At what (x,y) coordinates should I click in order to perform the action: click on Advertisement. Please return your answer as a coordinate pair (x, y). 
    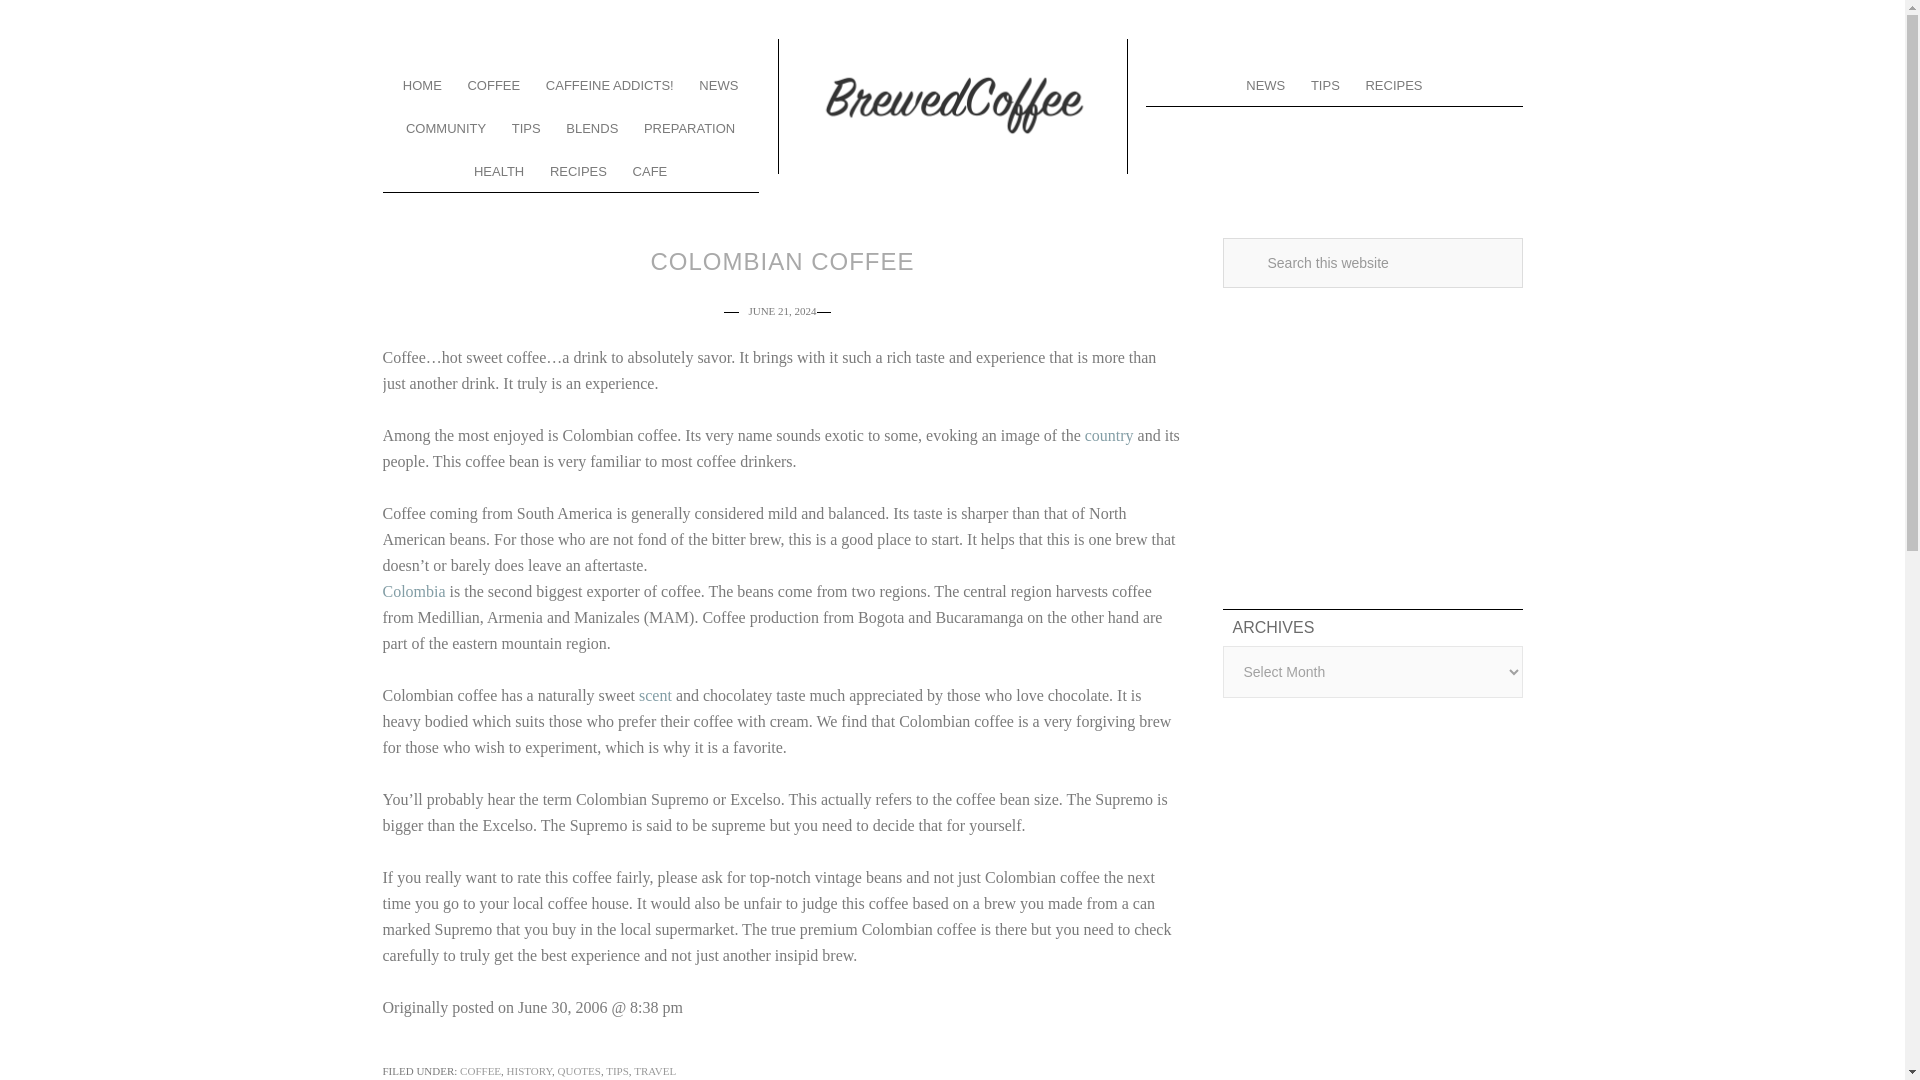
    Looking at the image, I should click on (1372, 444).